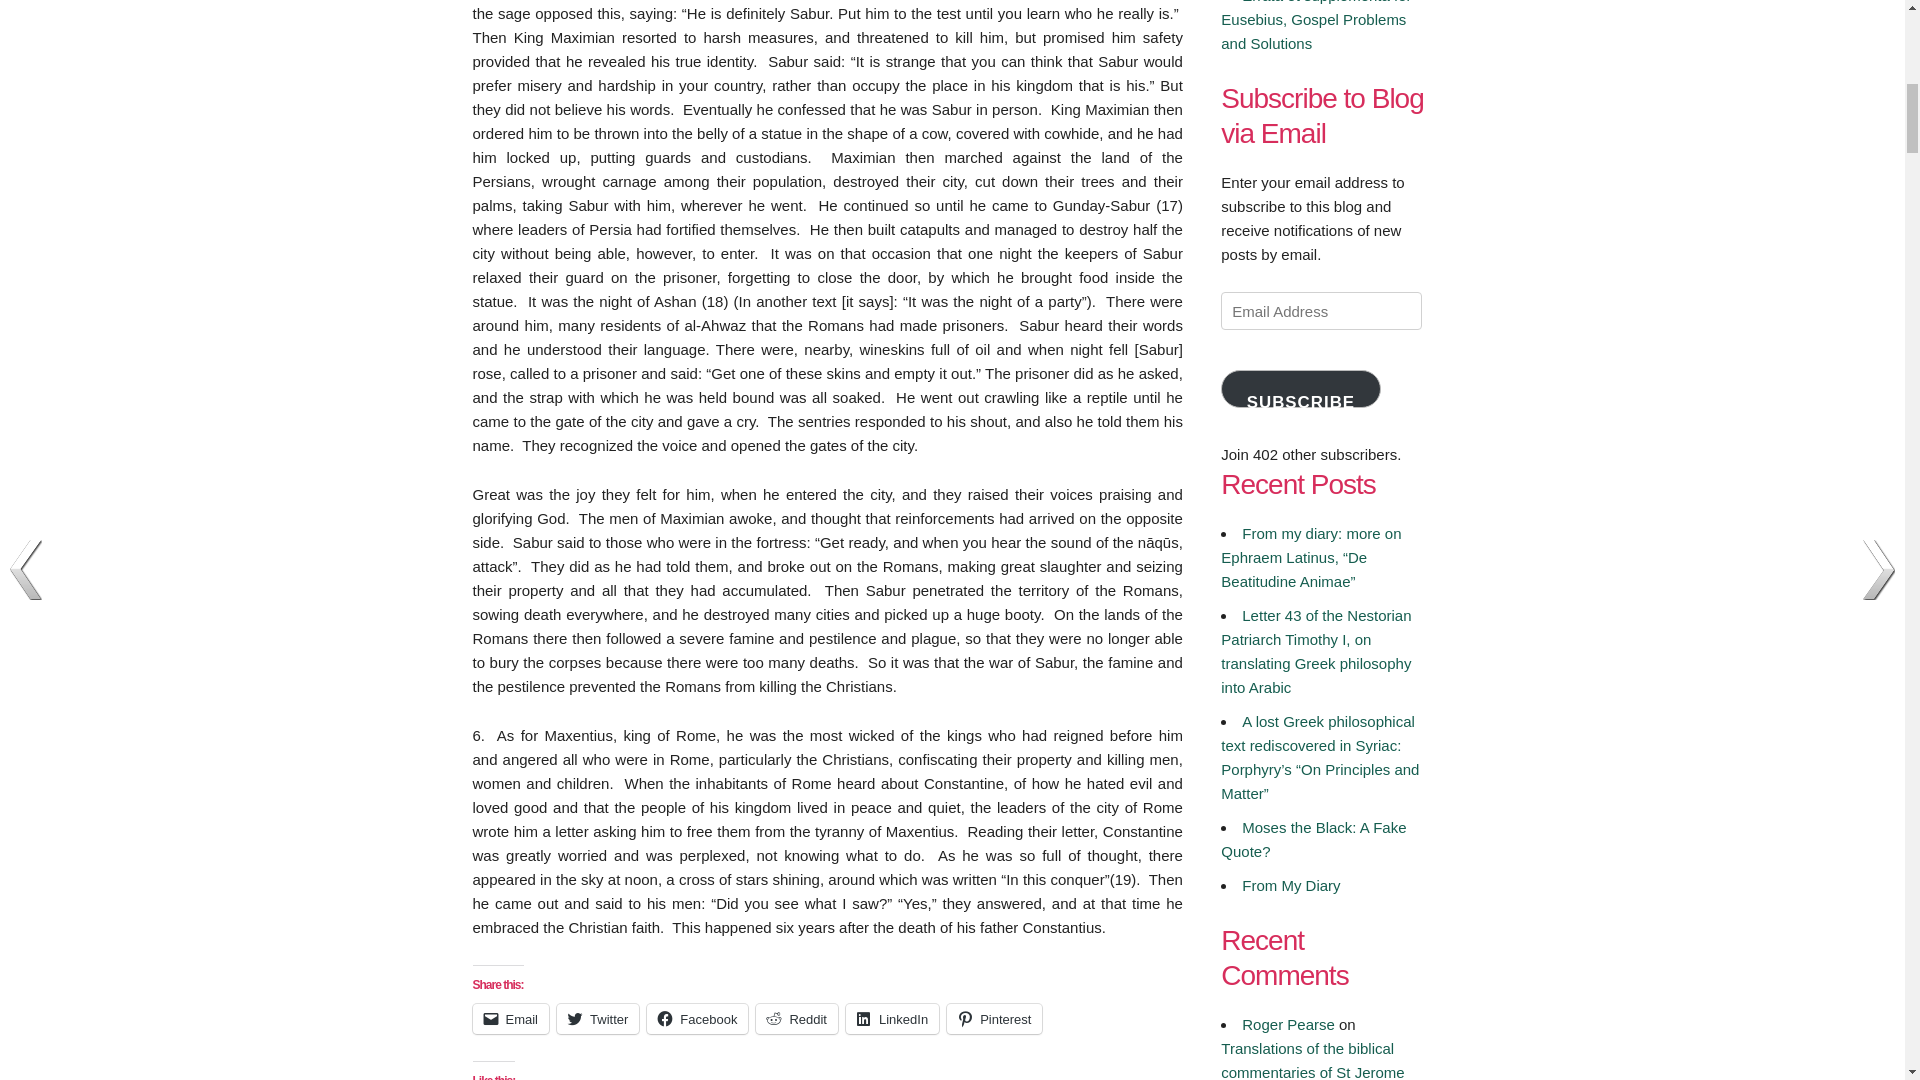  Describe the element at coordinates (892, 1018) in the screenshot. I see `Click to share on LinkedIn` at that location.